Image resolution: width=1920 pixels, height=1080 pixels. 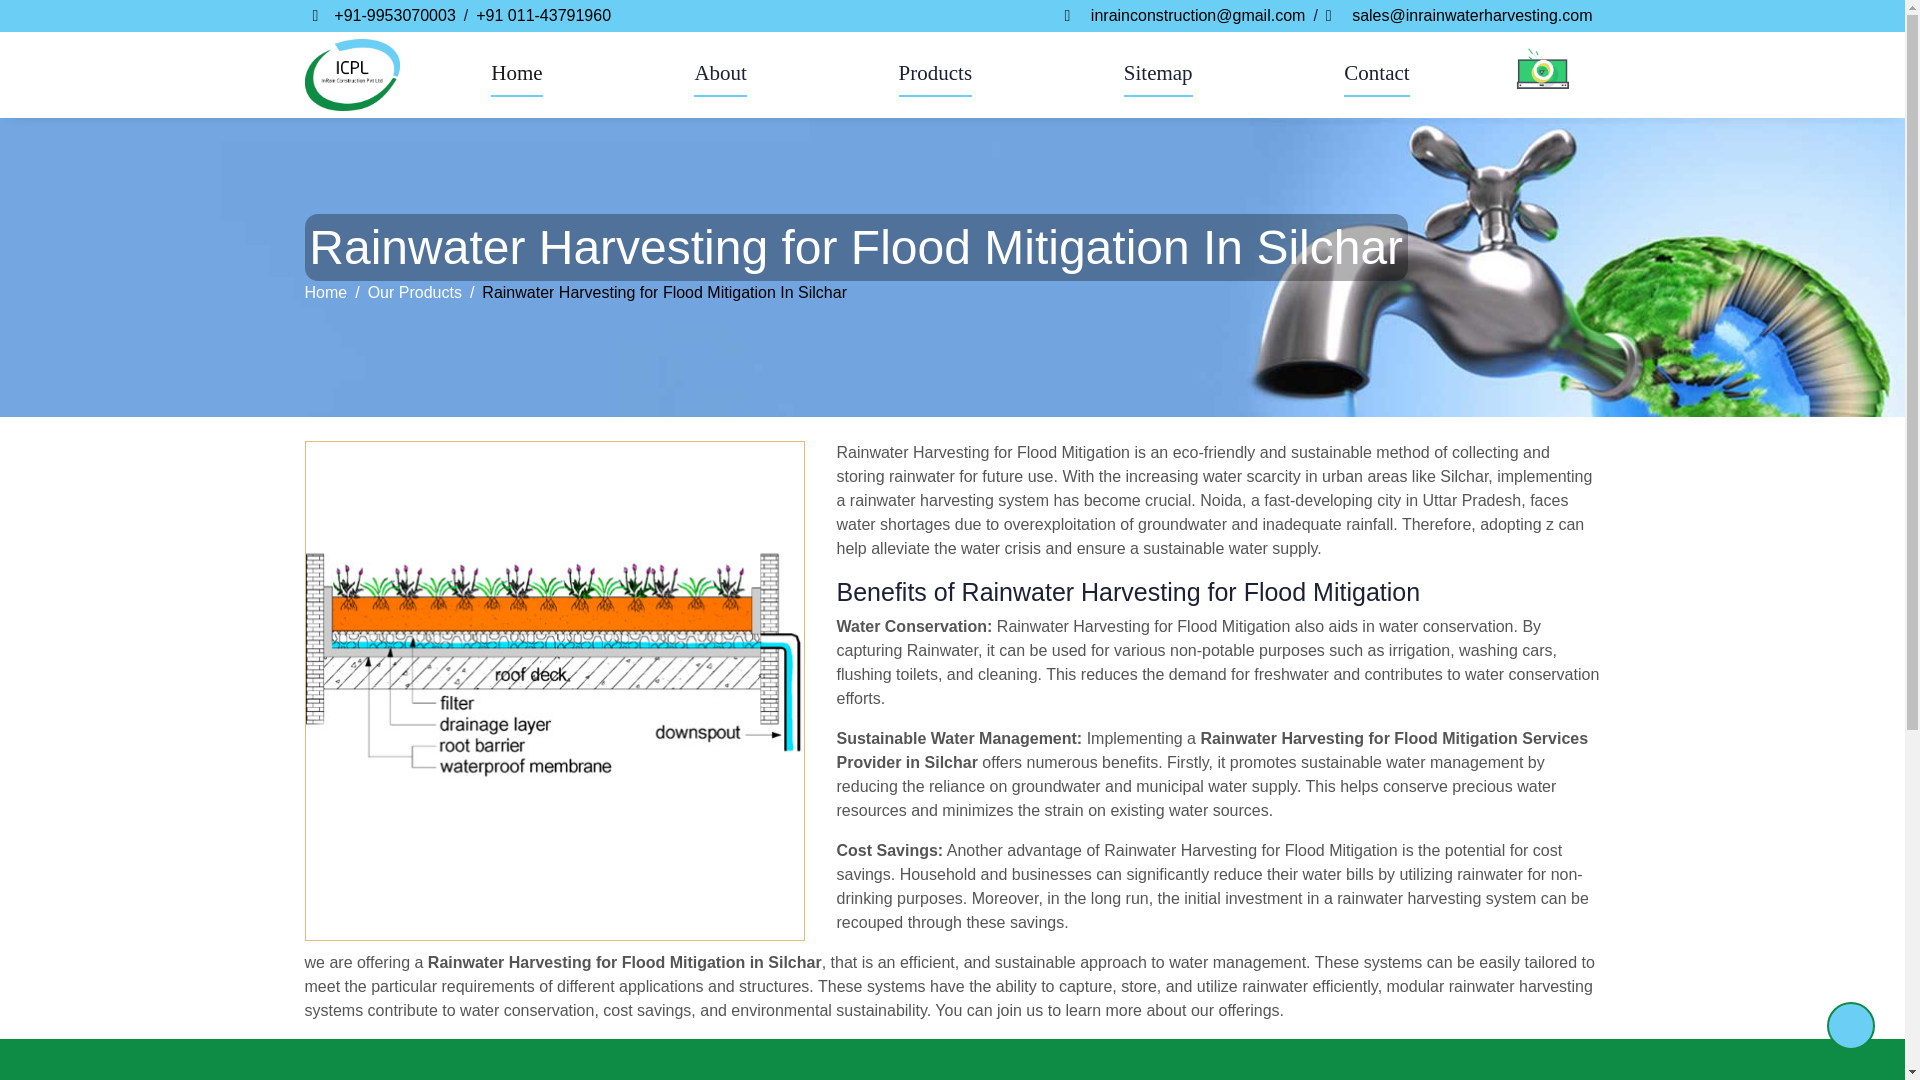 I want to click on Products, so click(x=936, y=74).